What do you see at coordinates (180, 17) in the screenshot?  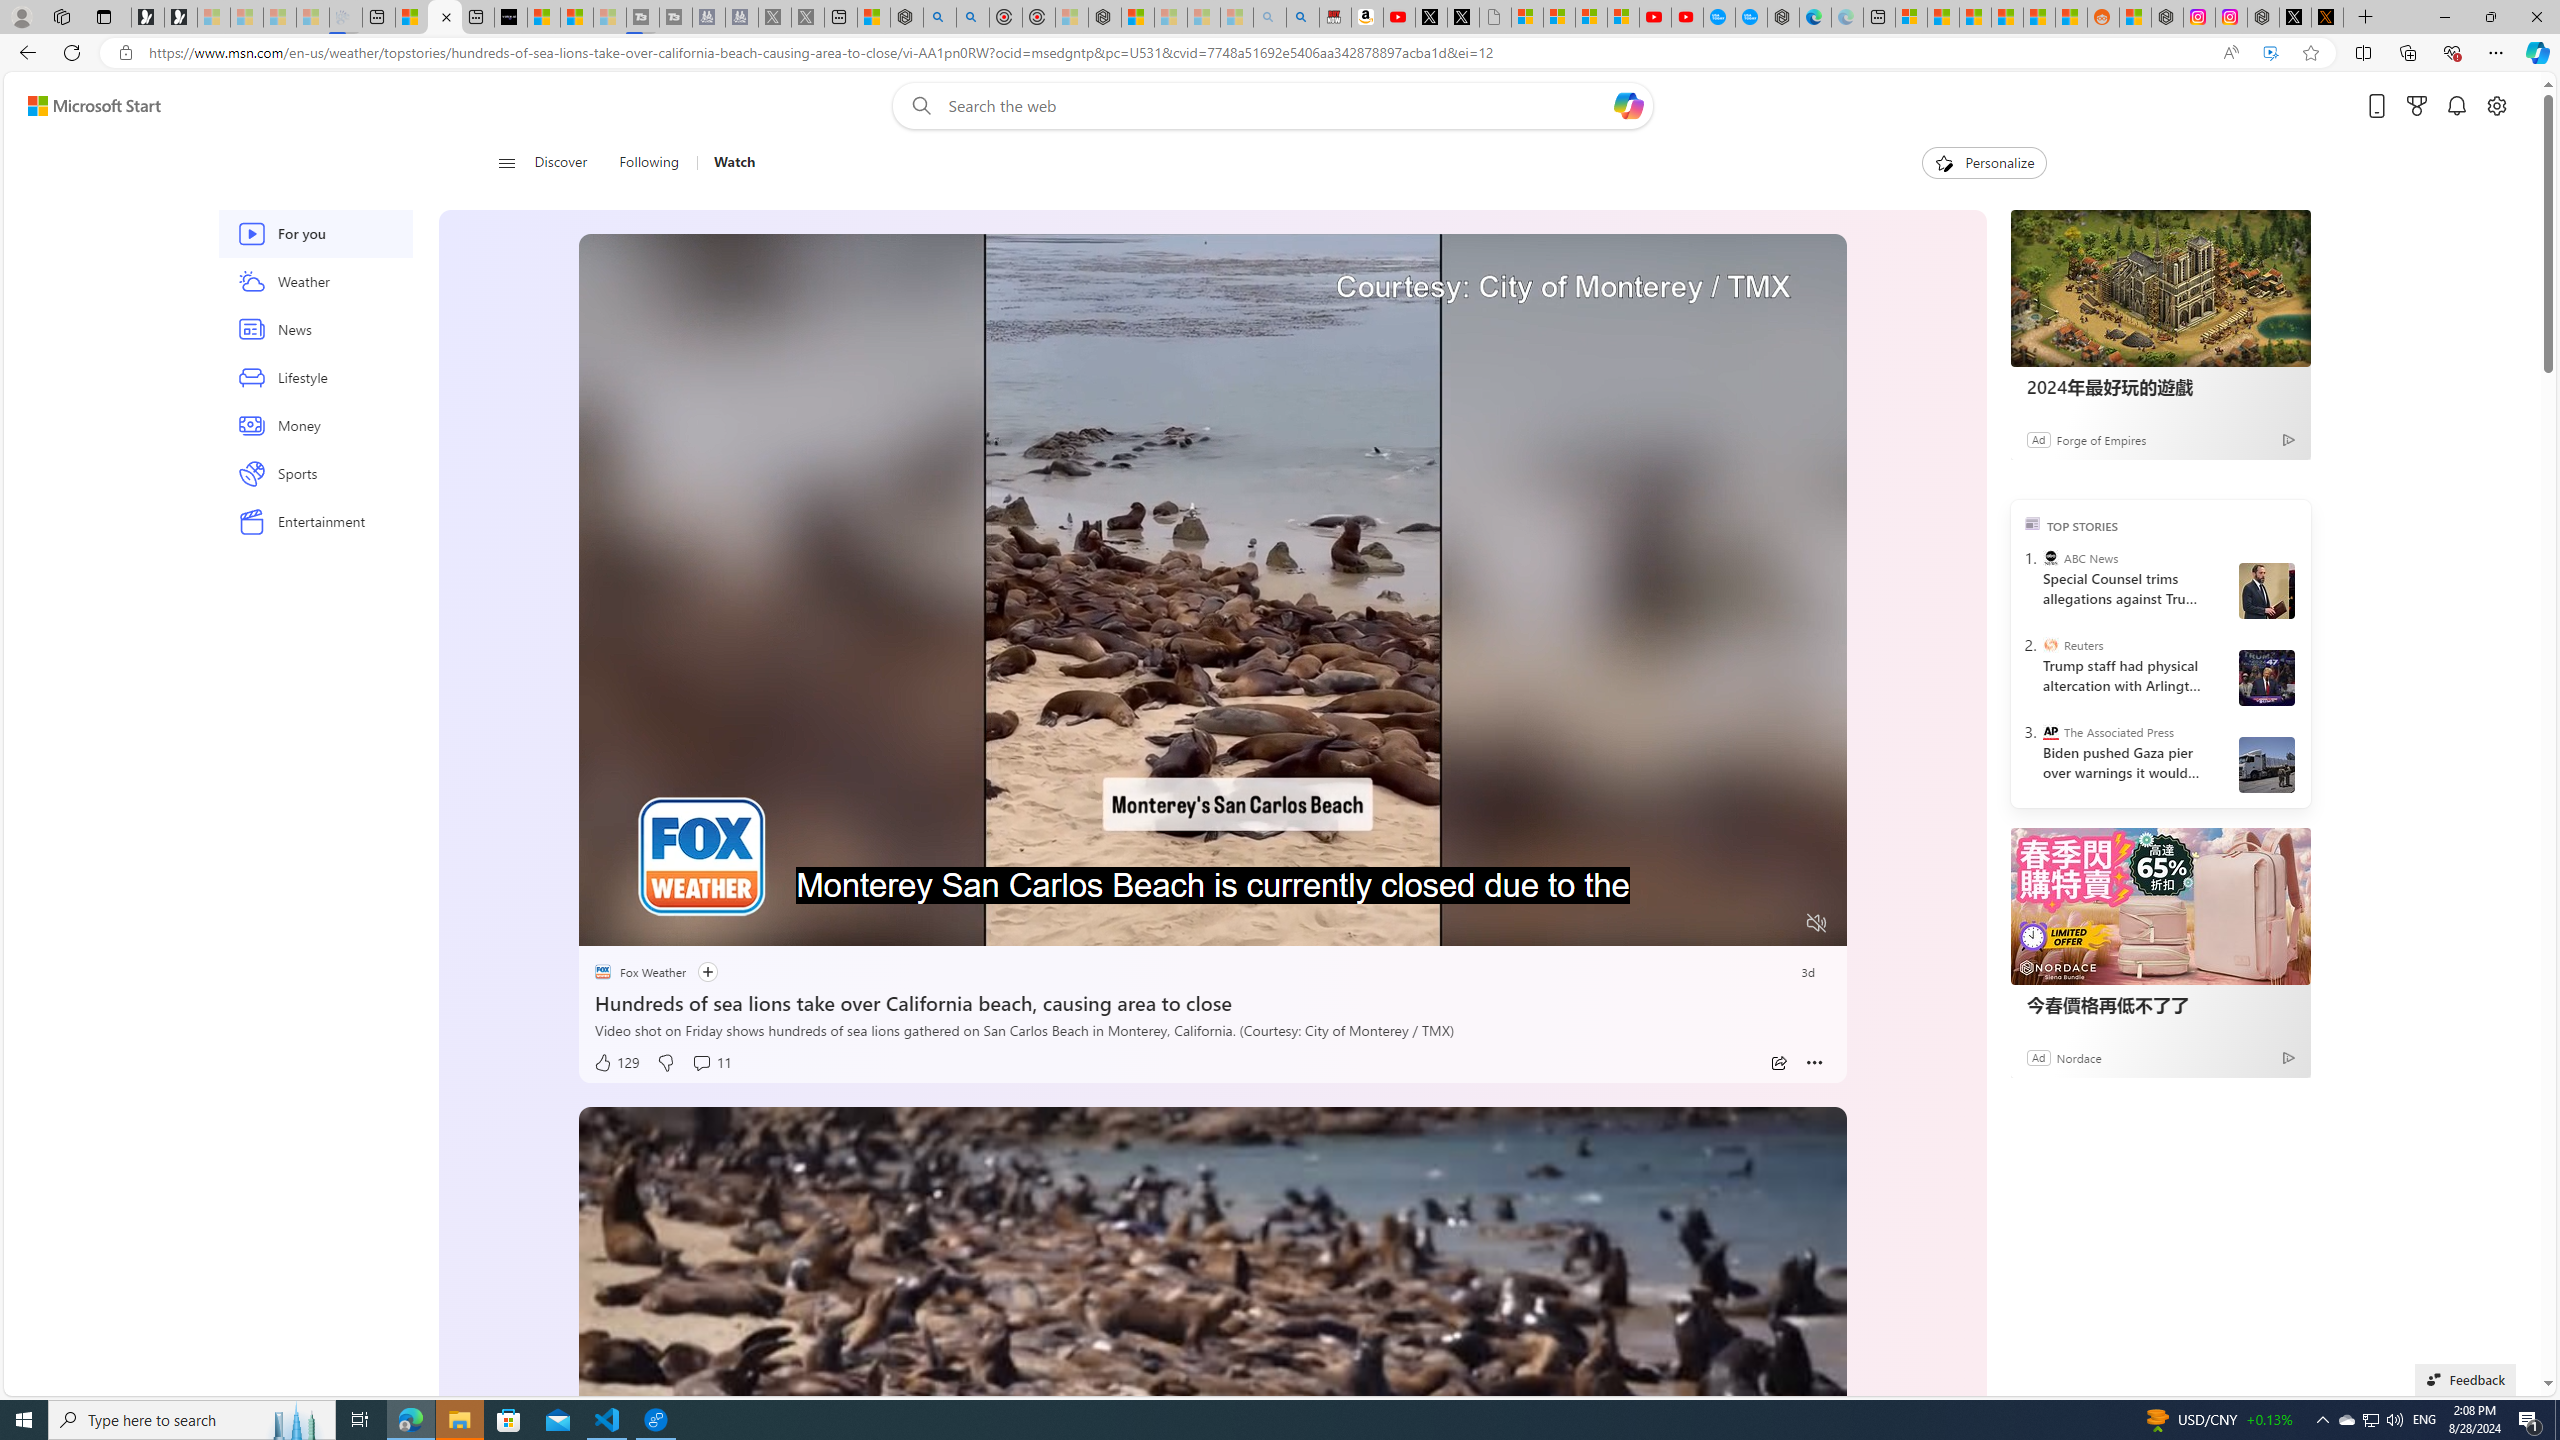 I see `Newsletter Sign Up` at bounding box center [180, 17].